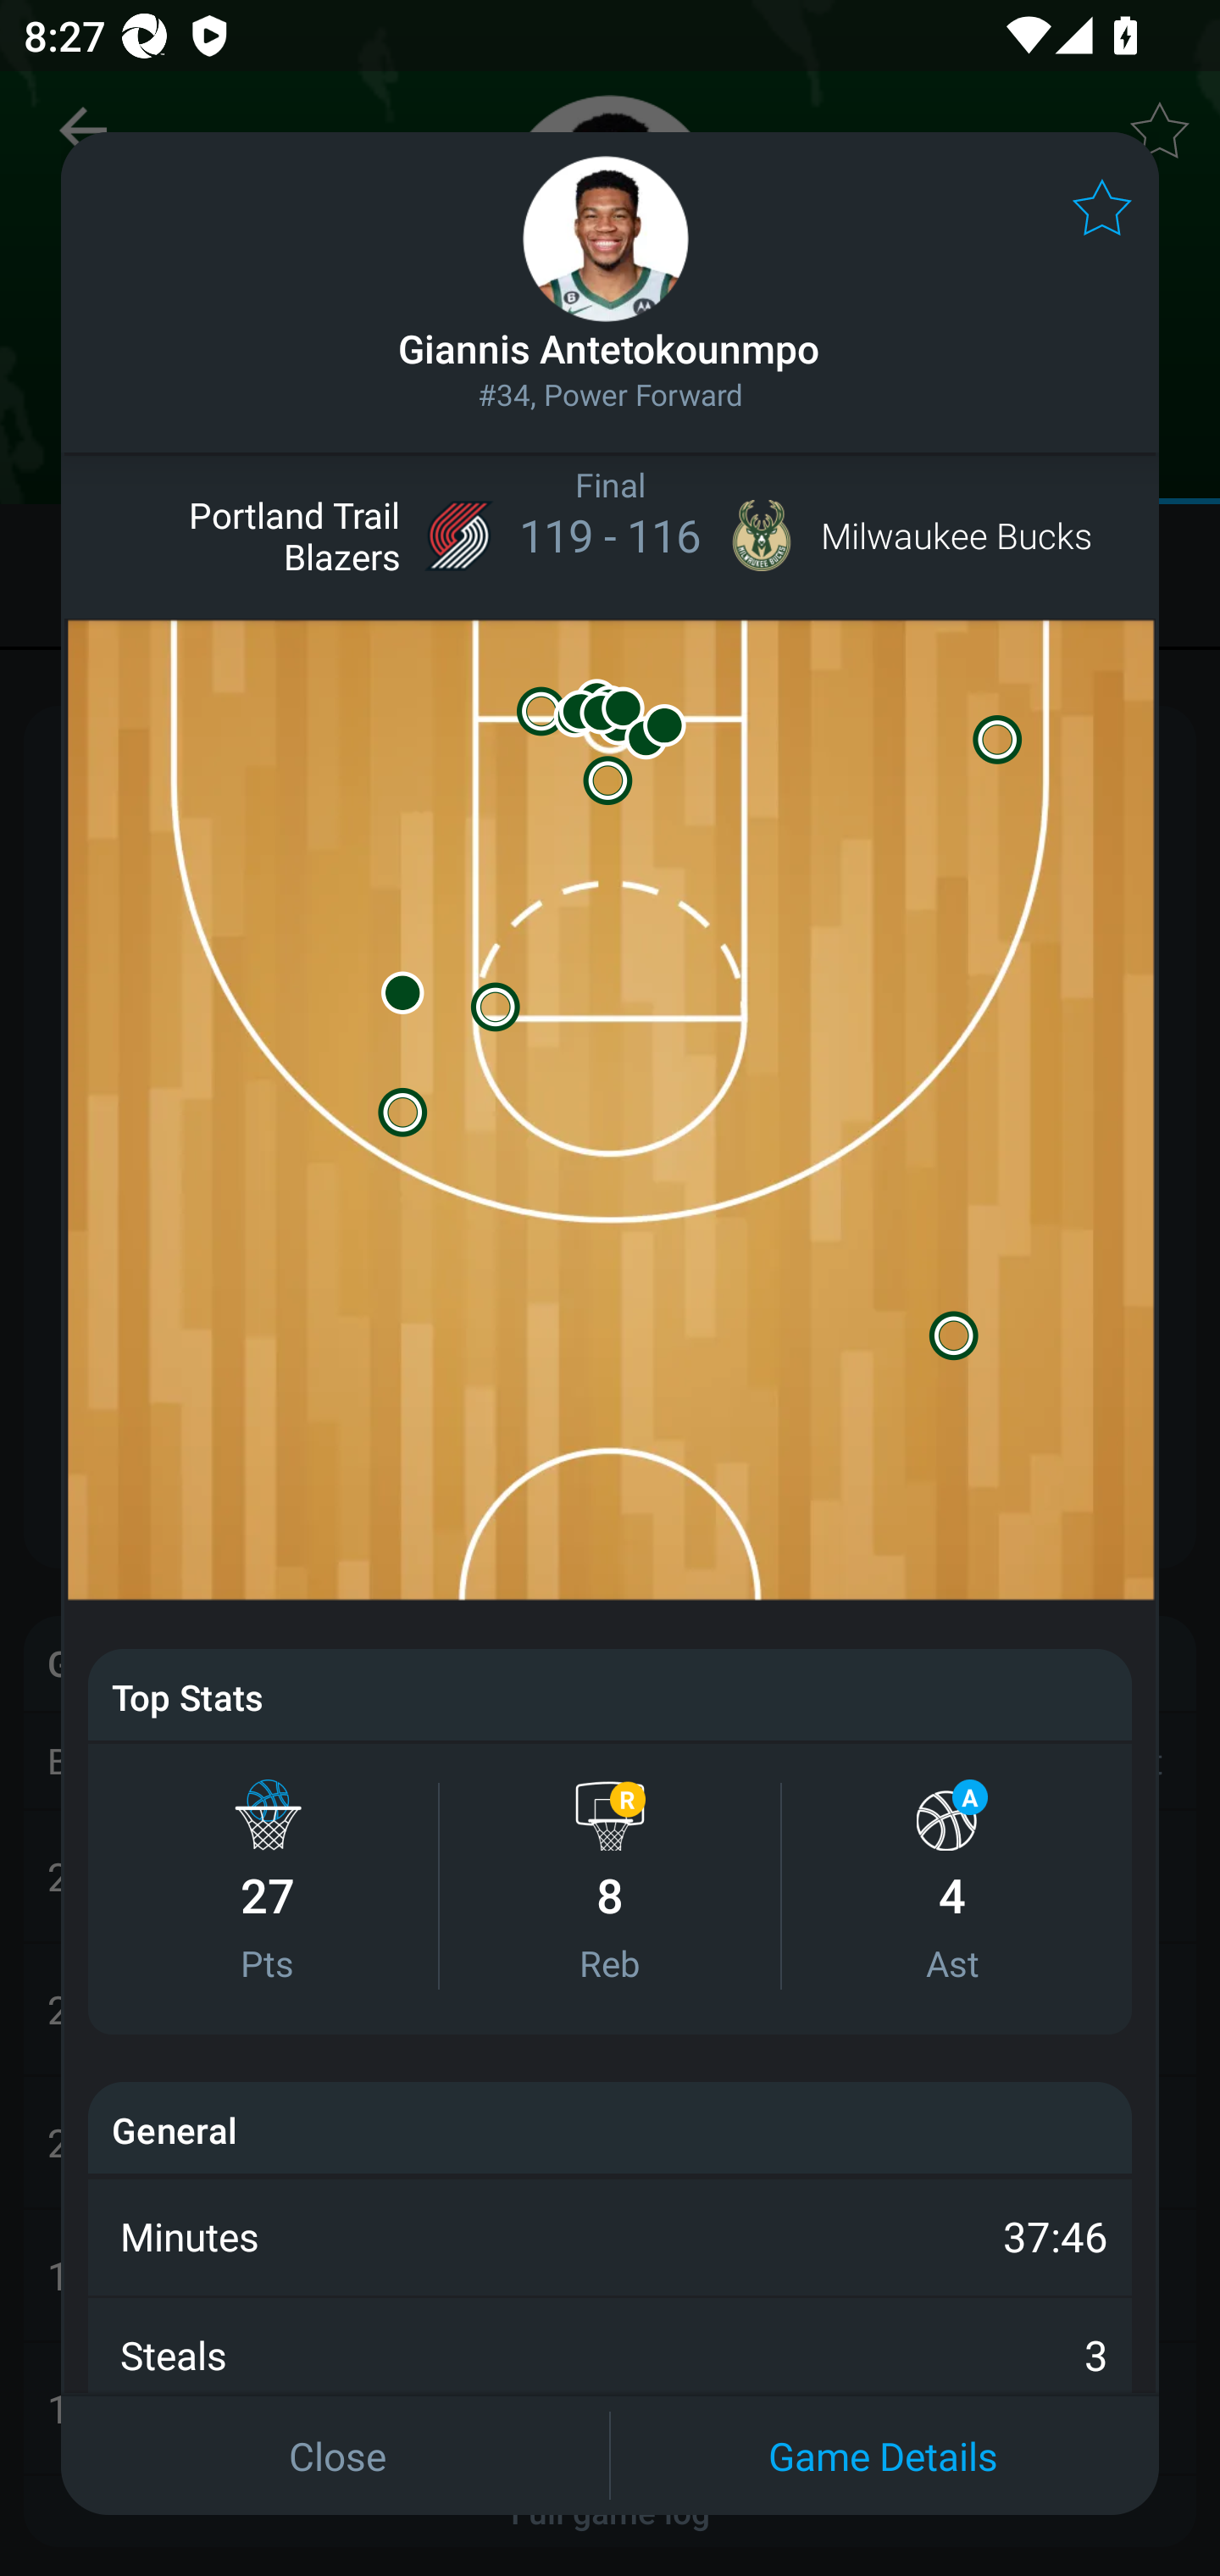  What do you see at coordinates (175, 2130) in the screenshot?
I see `General` at bounding box center [175, 2130].